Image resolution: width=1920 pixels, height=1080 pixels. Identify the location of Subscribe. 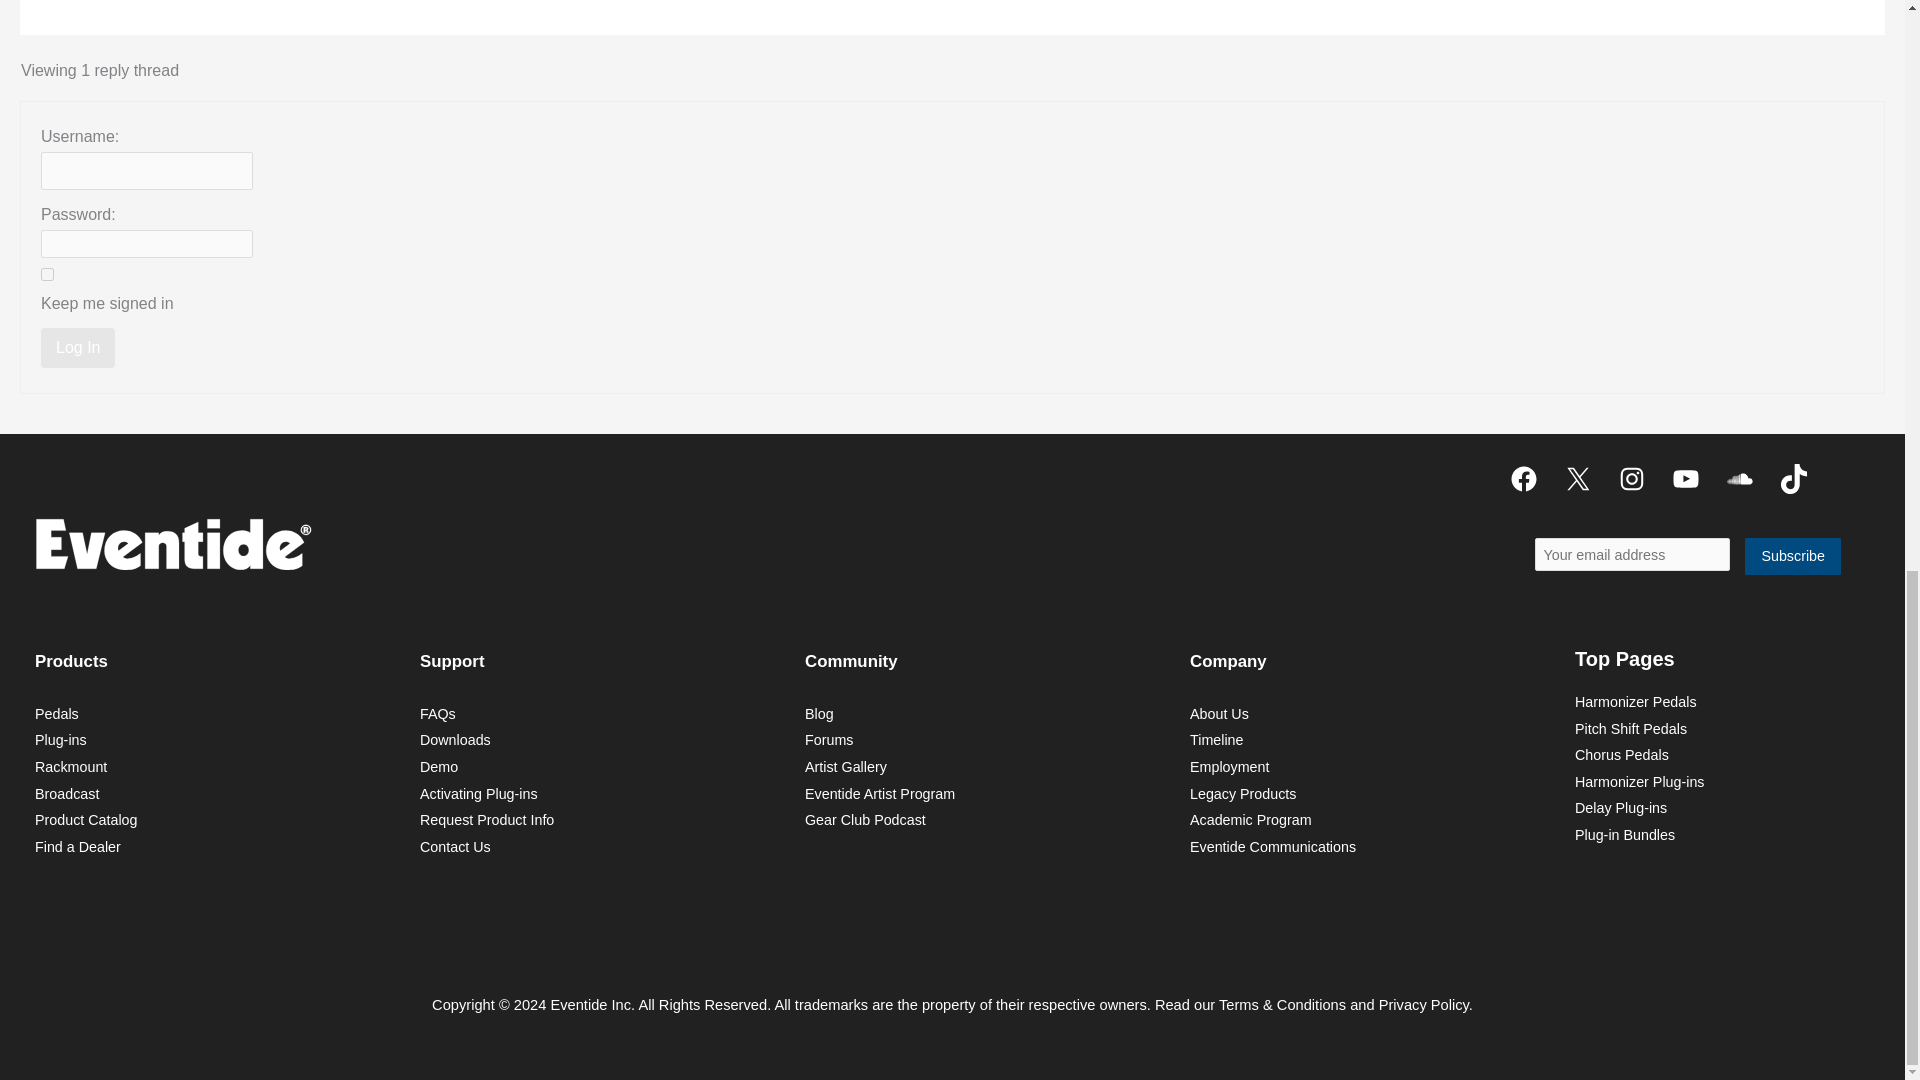
(1793, 556).